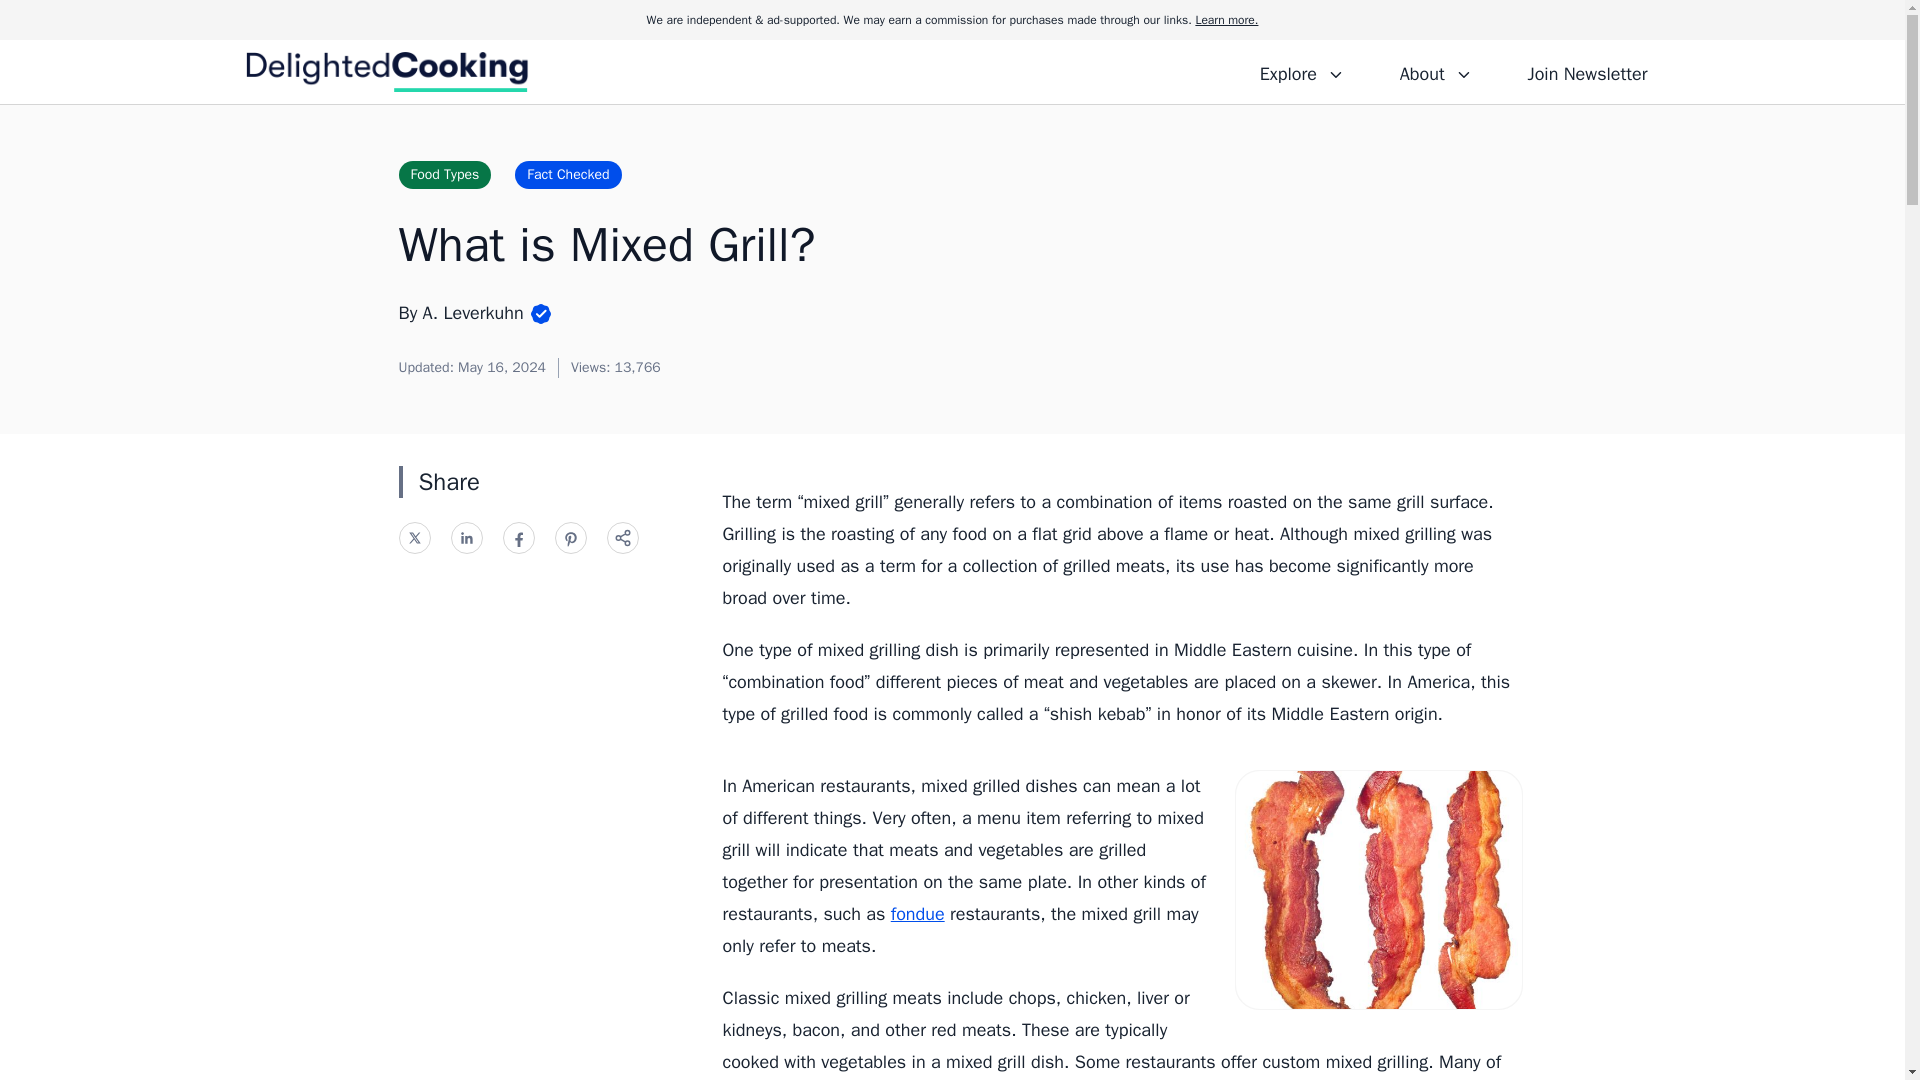 Image resolution: width=1920 pixels, height=1080 pixels. Describe the element at coordinates (1435, 71) in the screenshot. I see `About` at that location.